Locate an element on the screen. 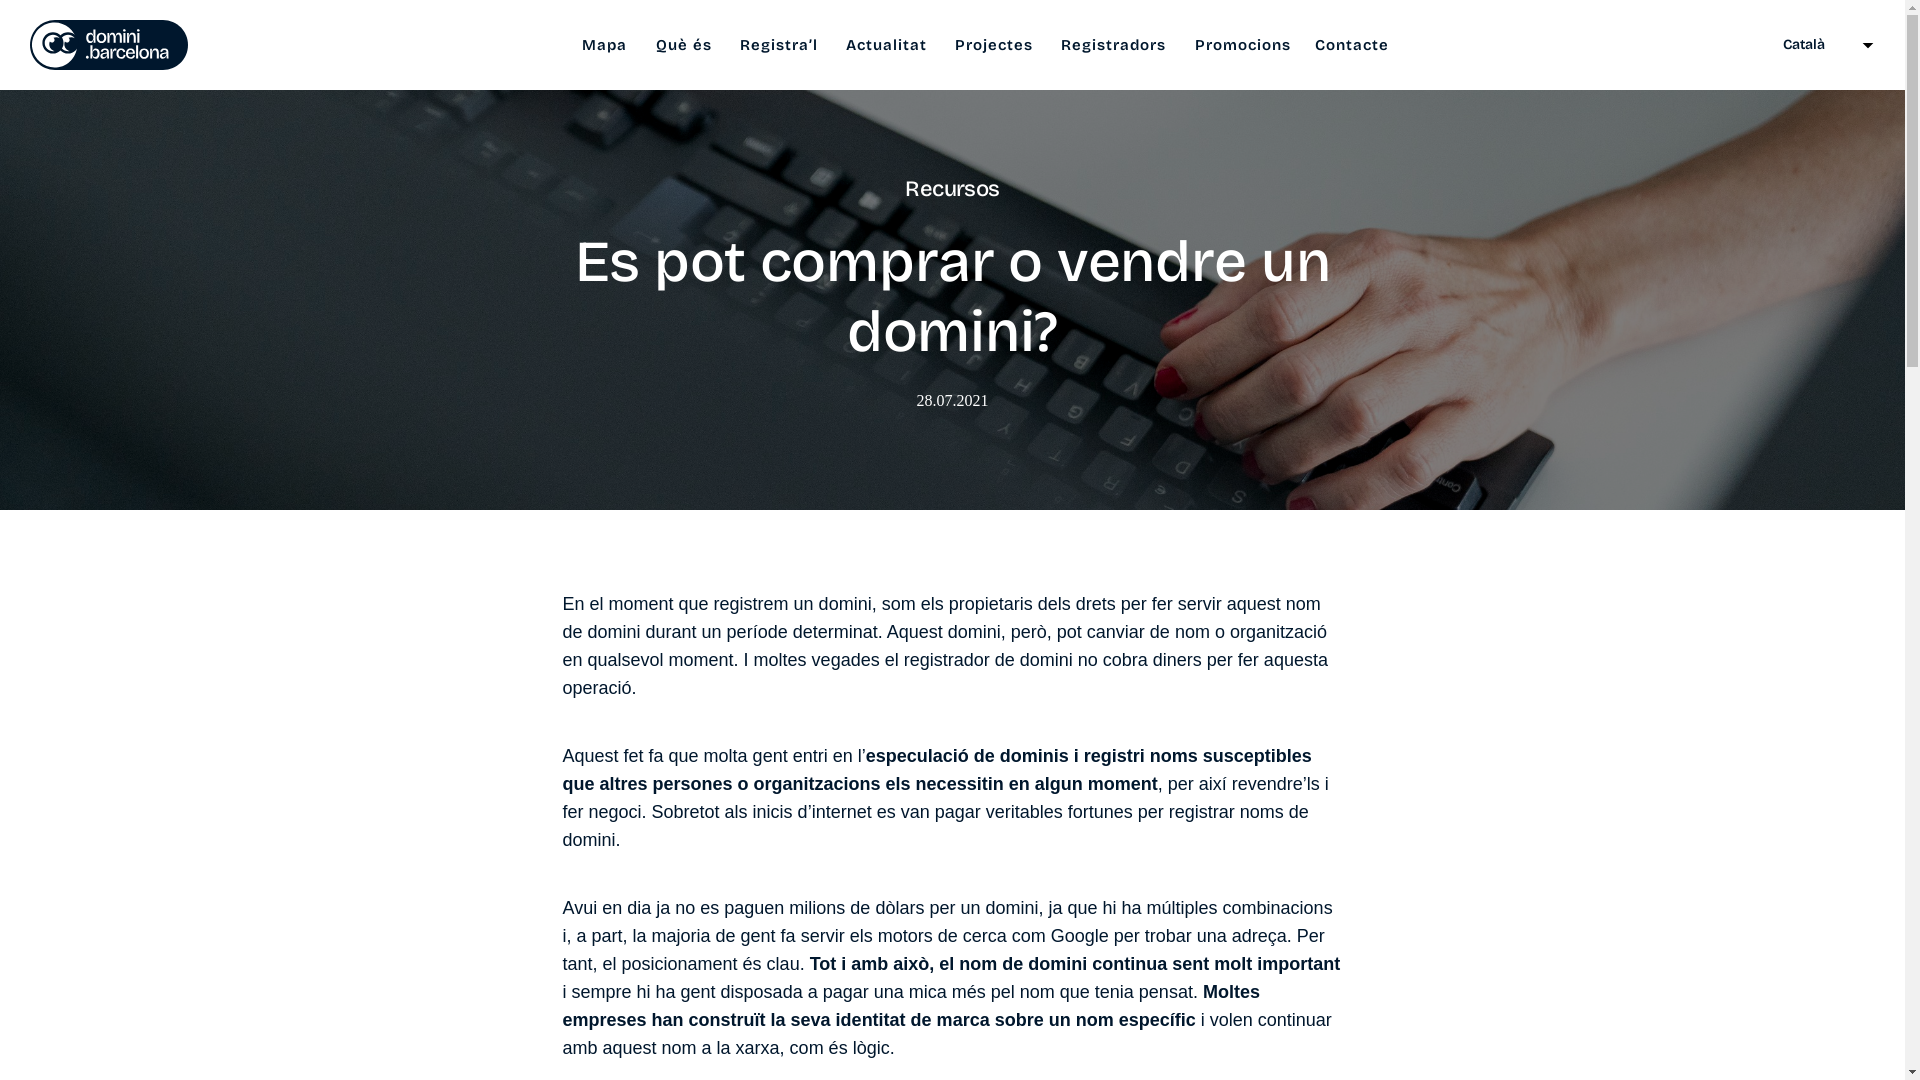  Registradors is located at coordinates (1114, 46).